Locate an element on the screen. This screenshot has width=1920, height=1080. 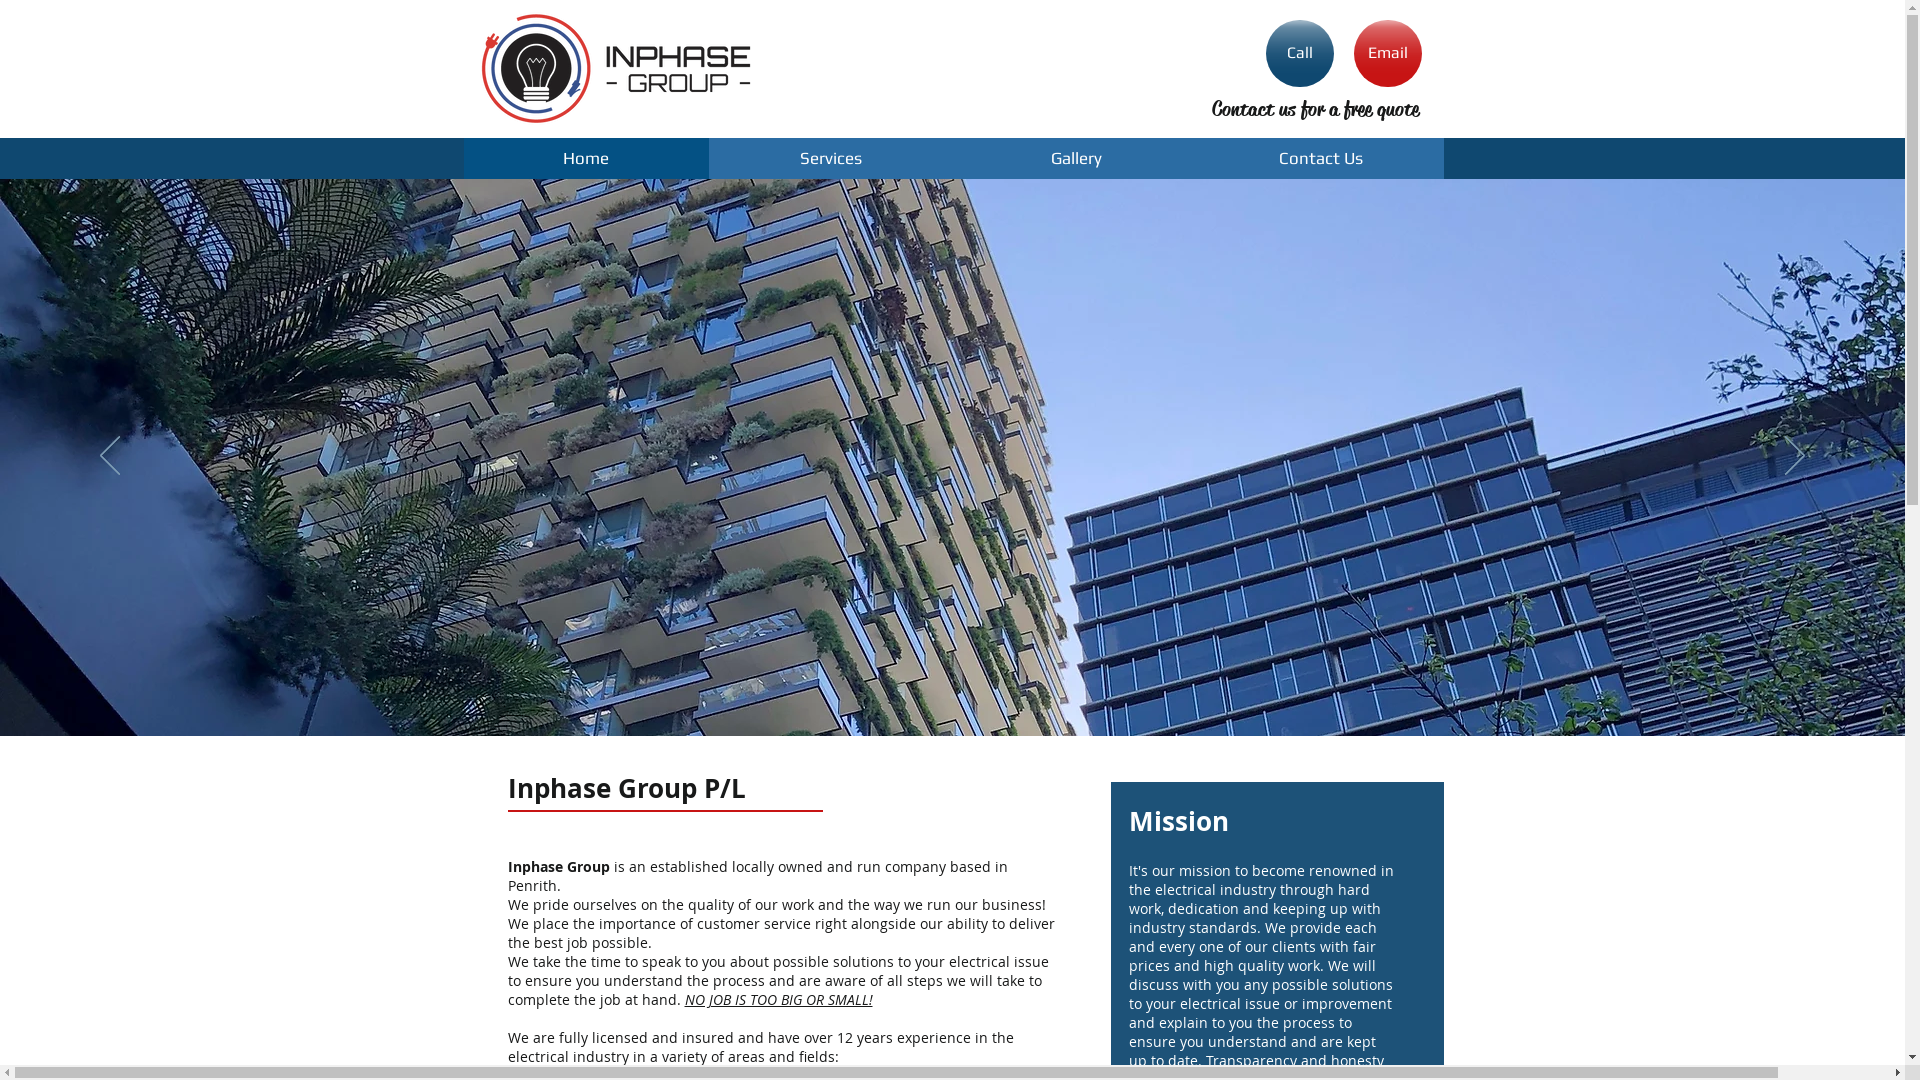
Email is located at coordinates (1388, 54).